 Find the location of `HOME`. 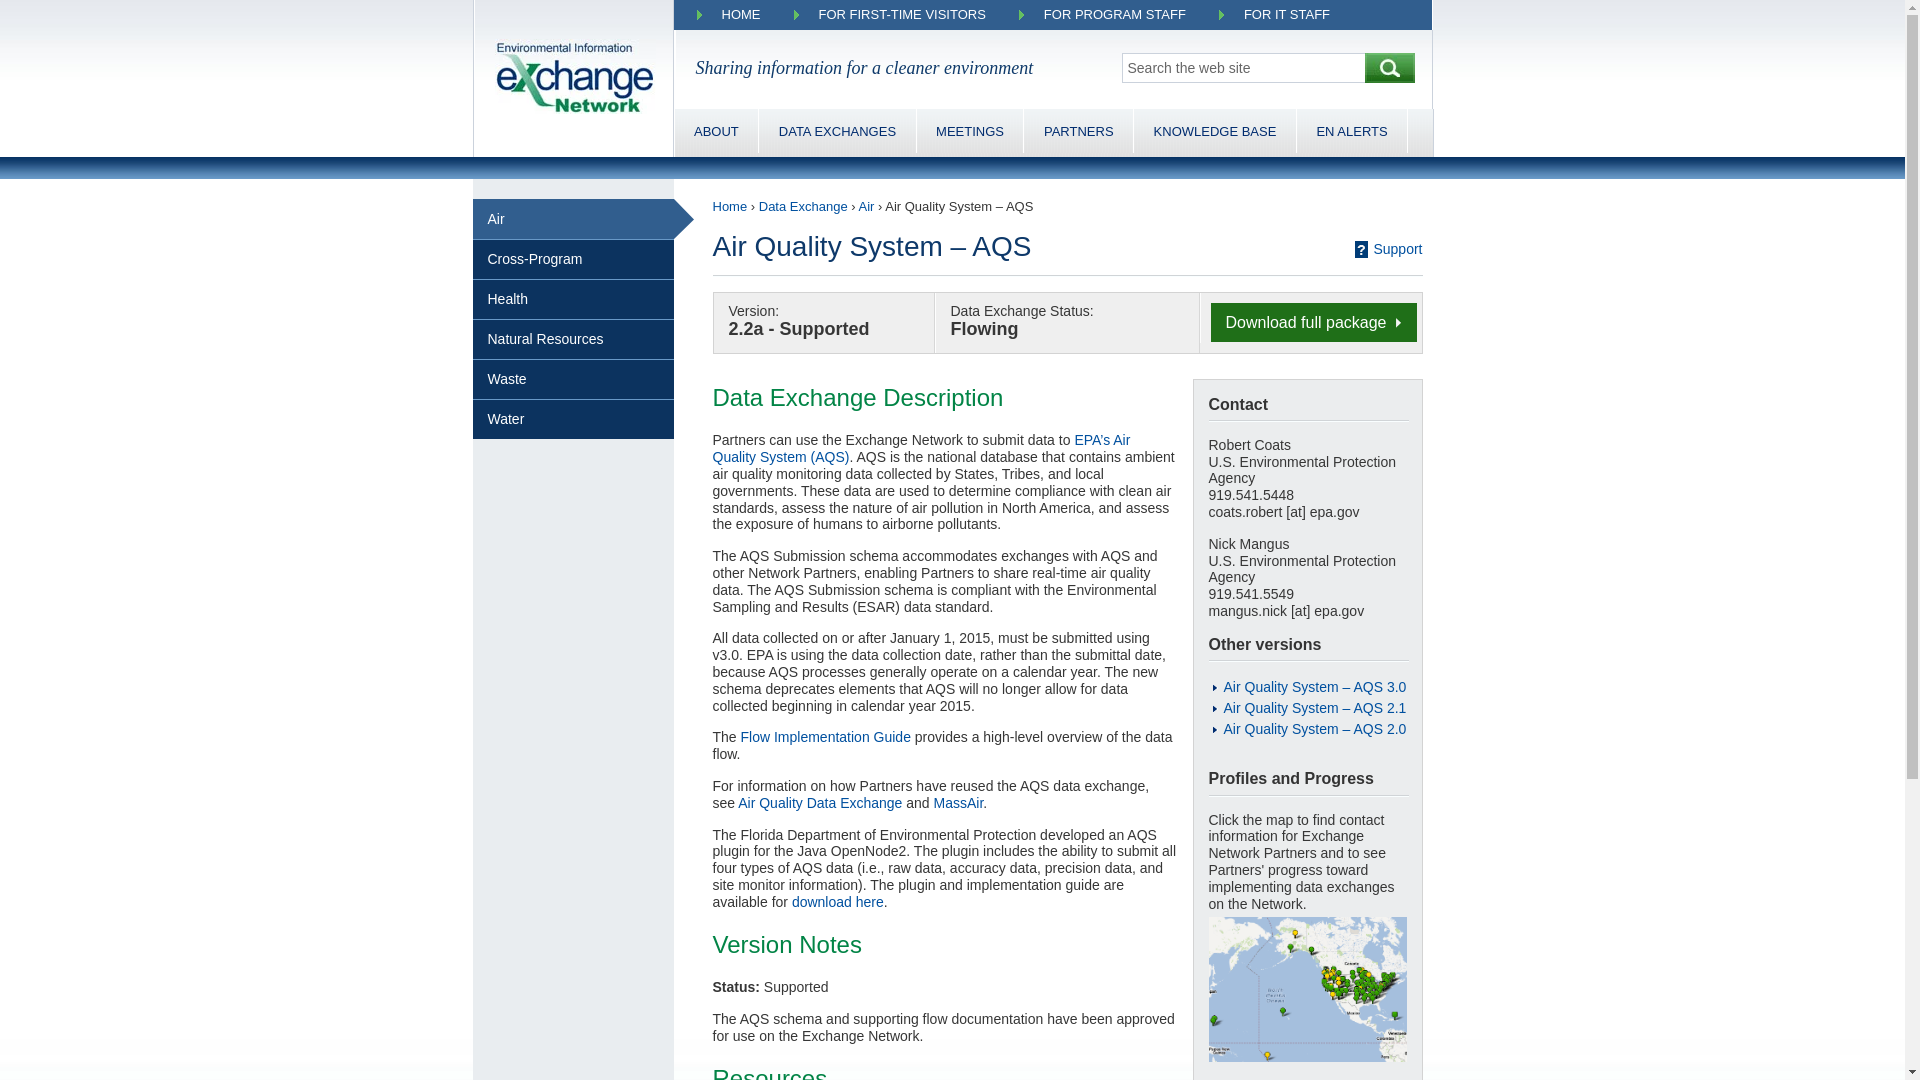

HOME is located at coordinates (742, 15).